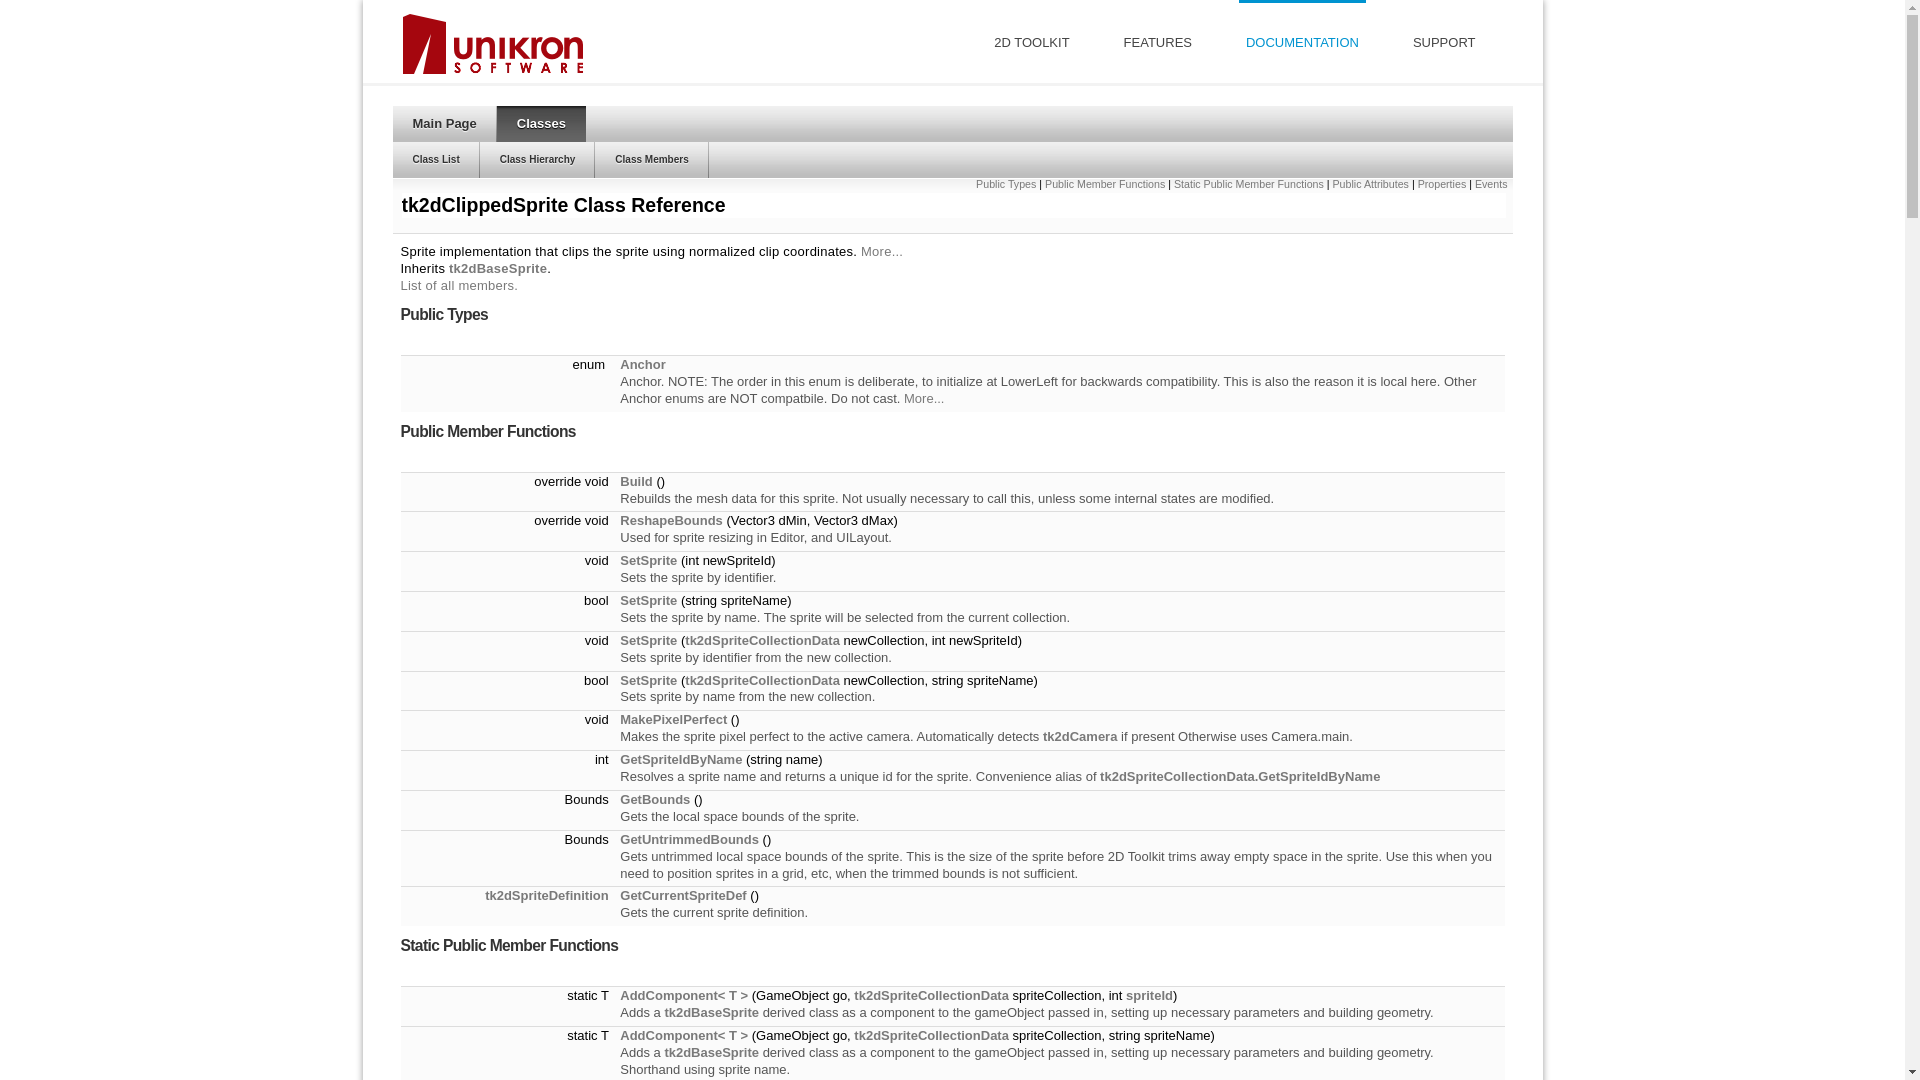 The width and height of the screenshot is (1920, 1080). I want to click on AddComponent< T >, so click(684, 996).